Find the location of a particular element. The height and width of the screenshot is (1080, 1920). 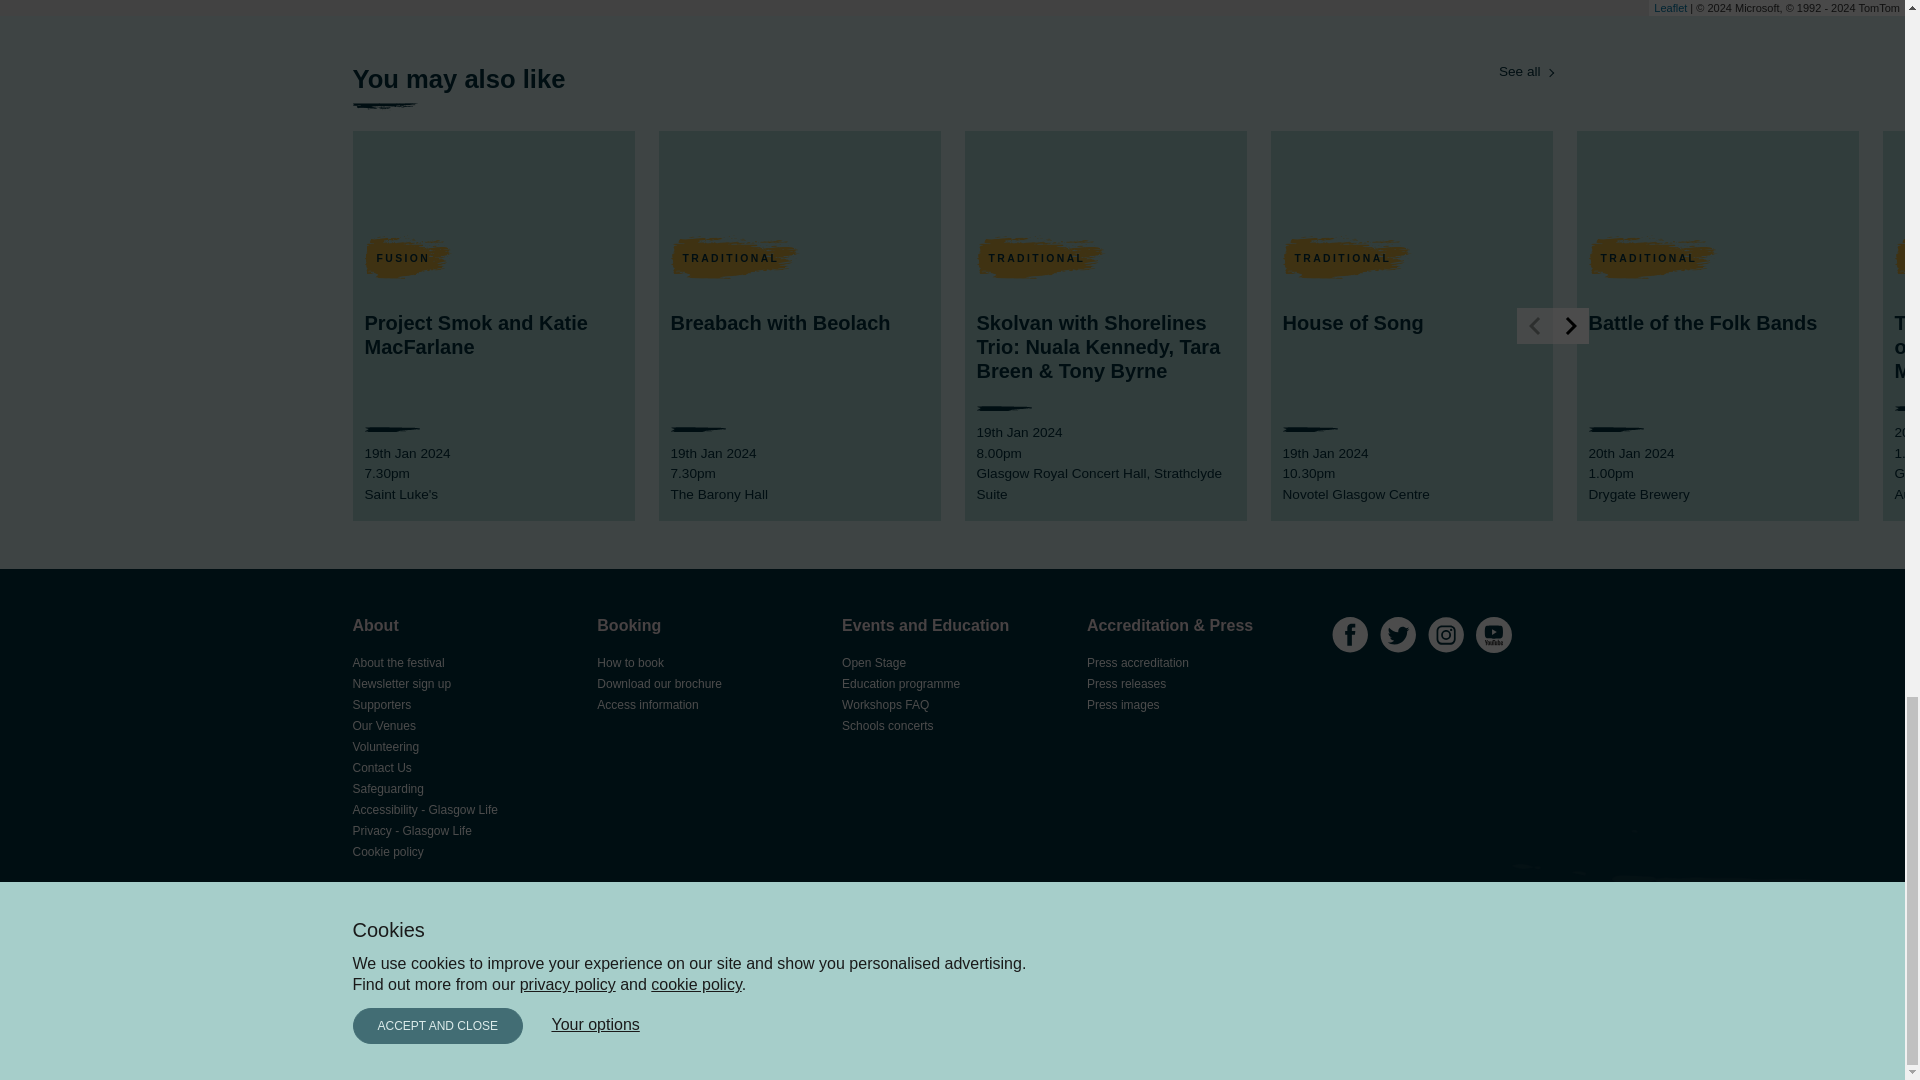

Celtic Connections Instagram, opens in a new window is located at coordinates (1446, 637).